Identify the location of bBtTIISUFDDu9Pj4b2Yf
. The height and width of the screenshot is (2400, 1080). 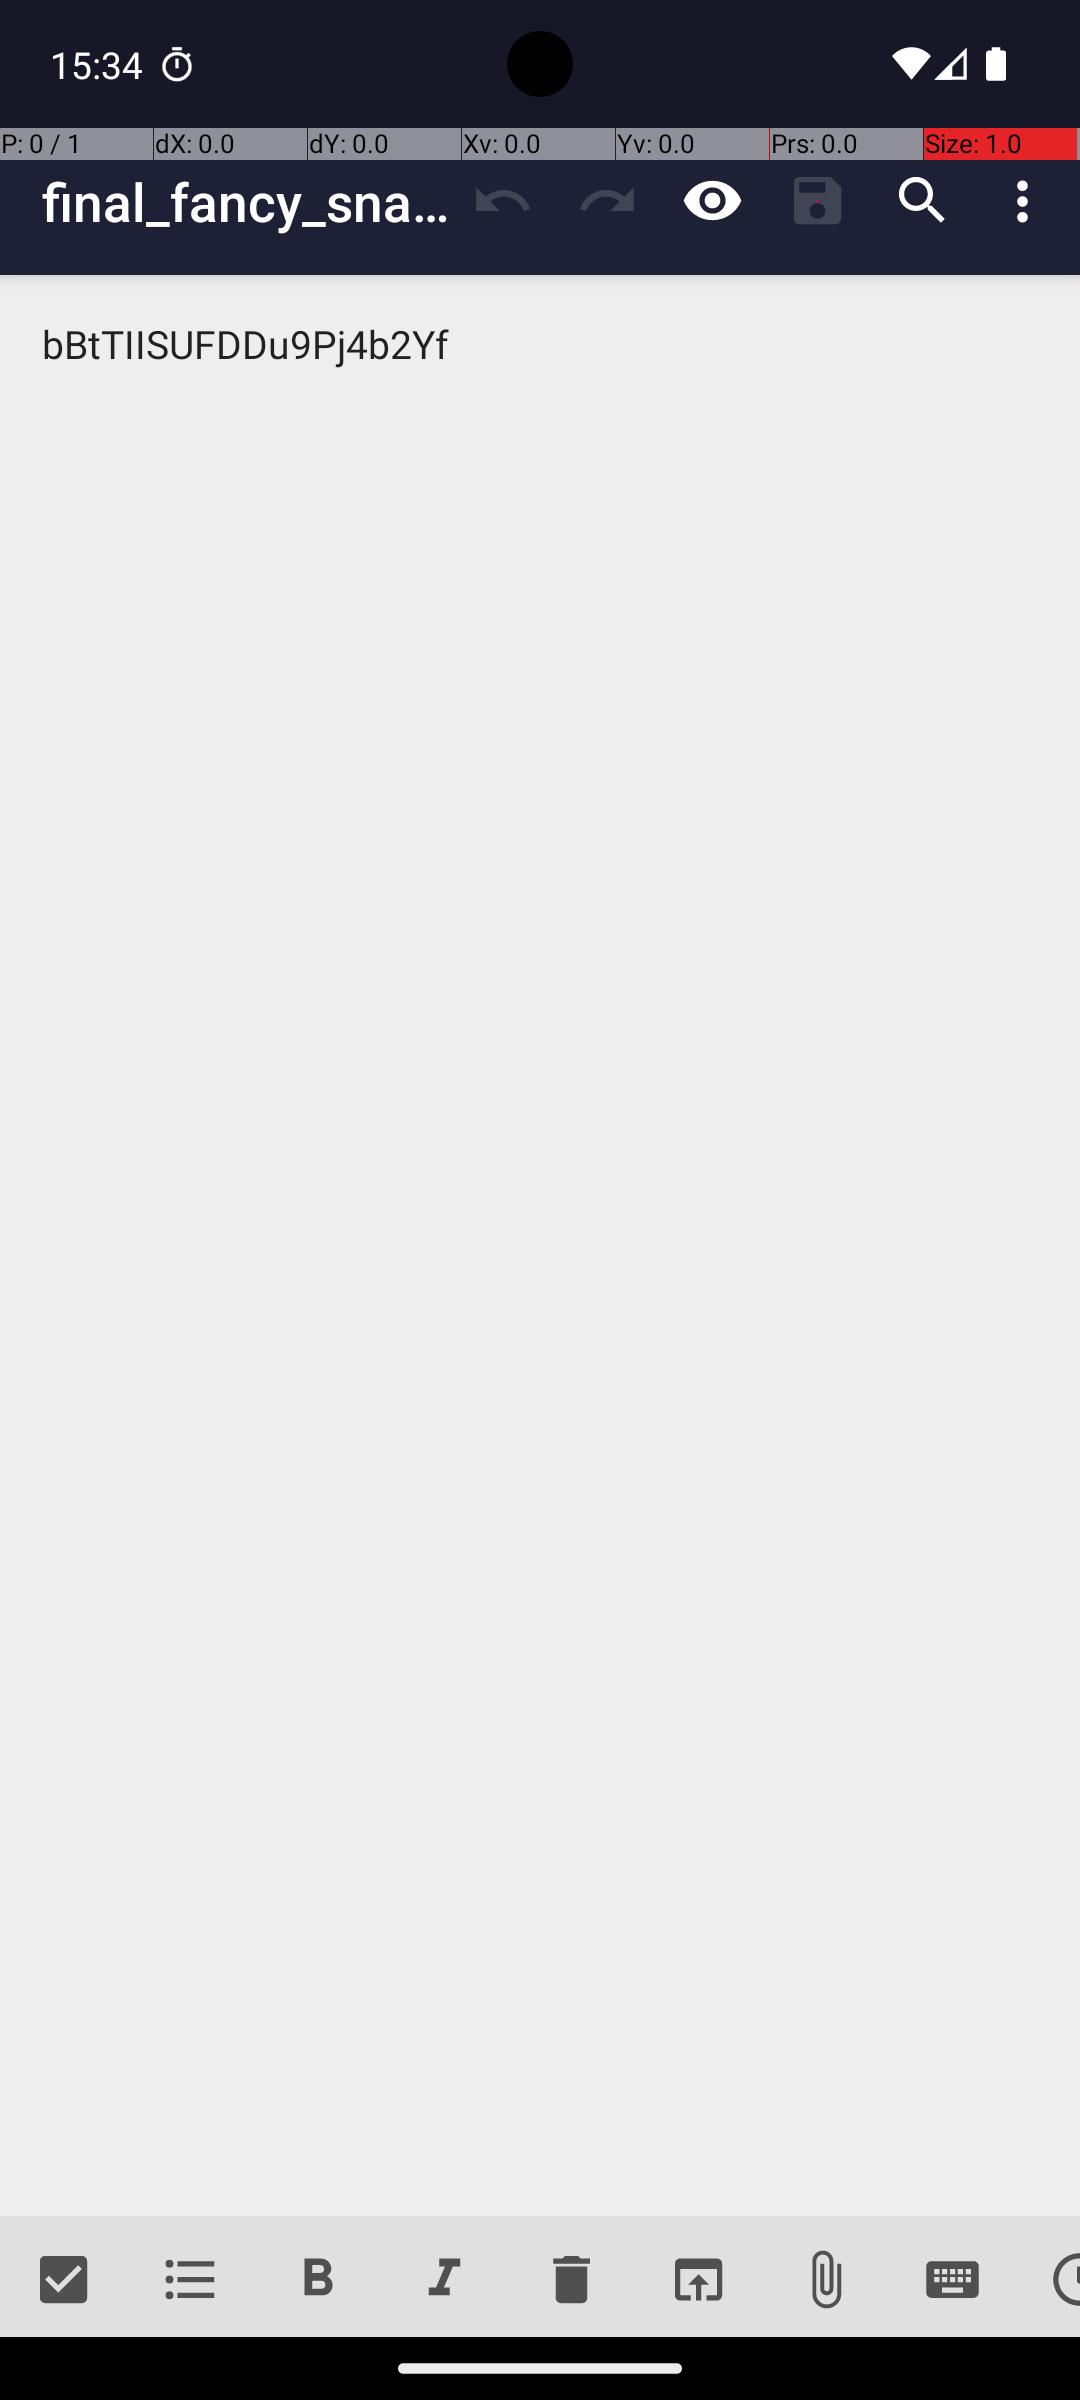
(540, 1246).